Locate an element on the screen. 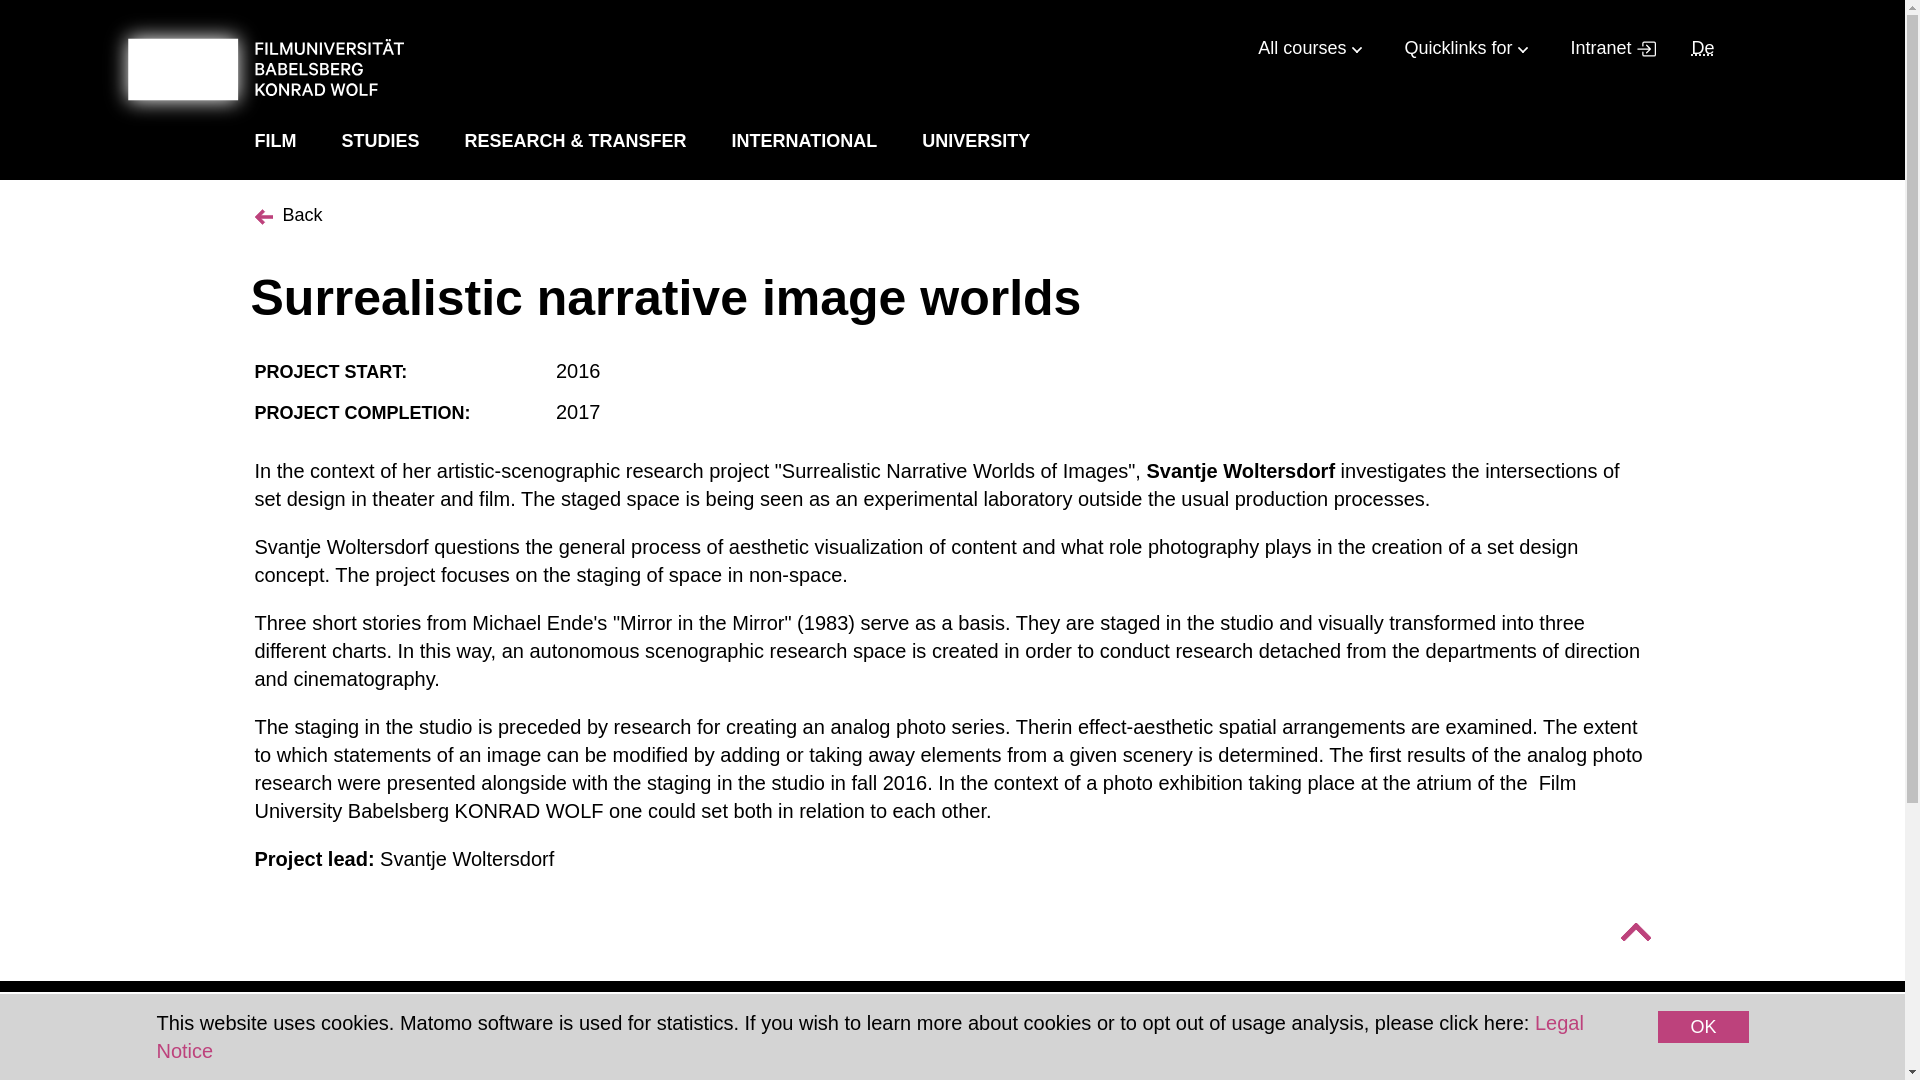 The width and height of the screenshot is (1920, 1080). Content is located at coordinates (972, 17).